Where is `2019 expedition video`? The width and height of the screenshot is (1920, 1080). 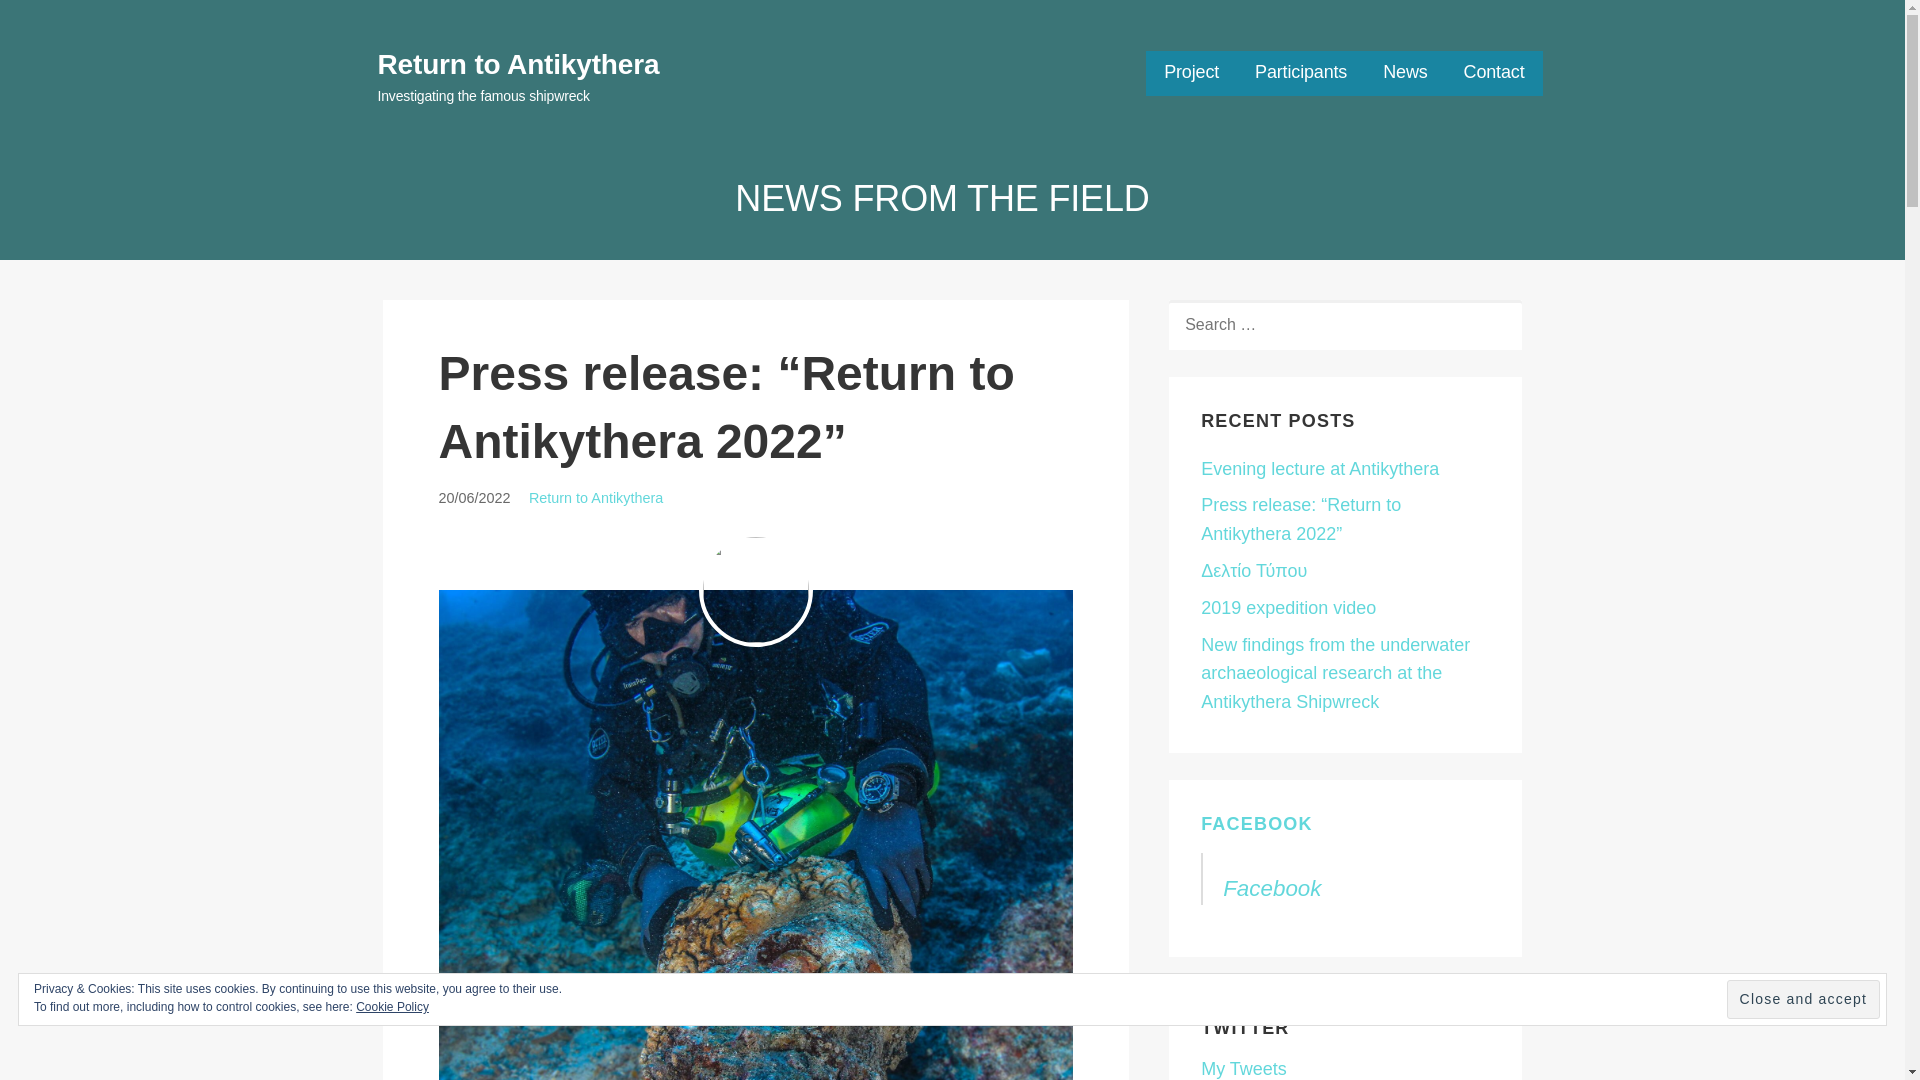
2019 expedition video is located at coordinates (1288, 608).